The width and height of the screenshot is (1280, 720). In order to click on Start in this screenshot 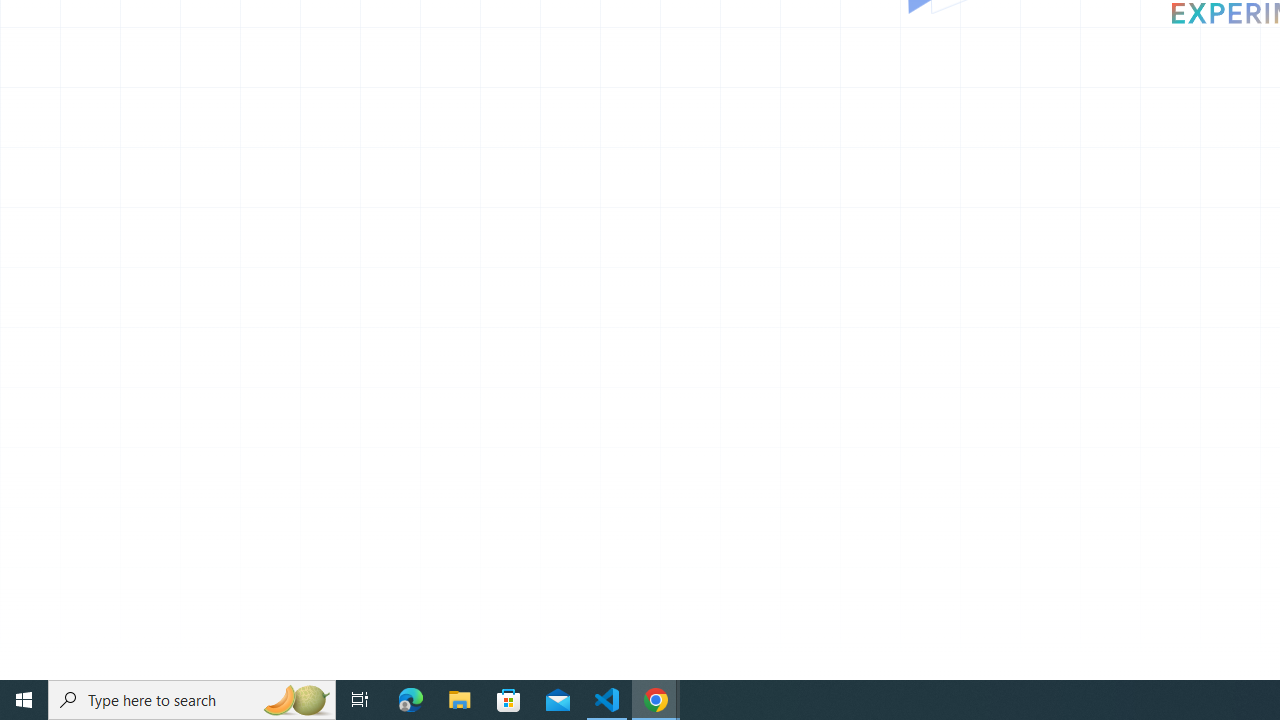, I will do `click(24, 700)`.